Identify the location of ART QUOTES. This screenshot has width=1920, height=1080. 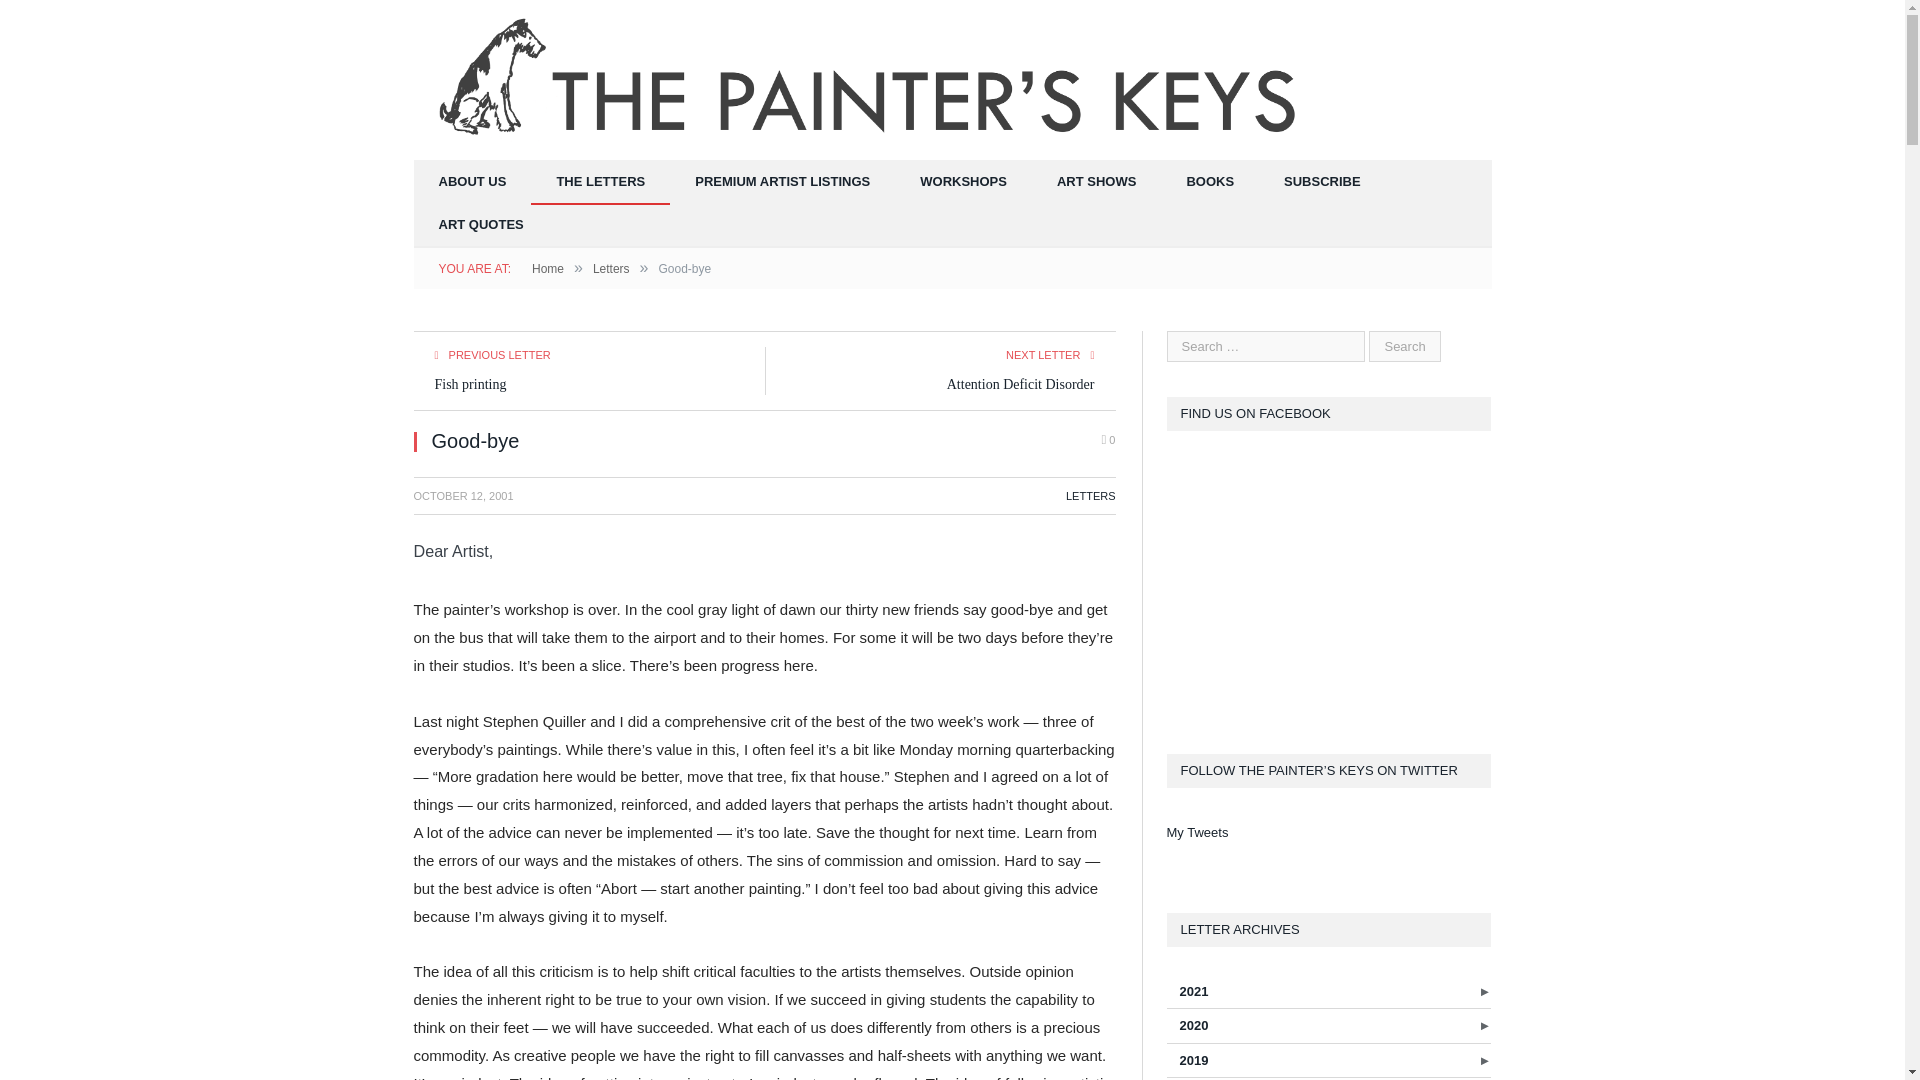
(482, 226).